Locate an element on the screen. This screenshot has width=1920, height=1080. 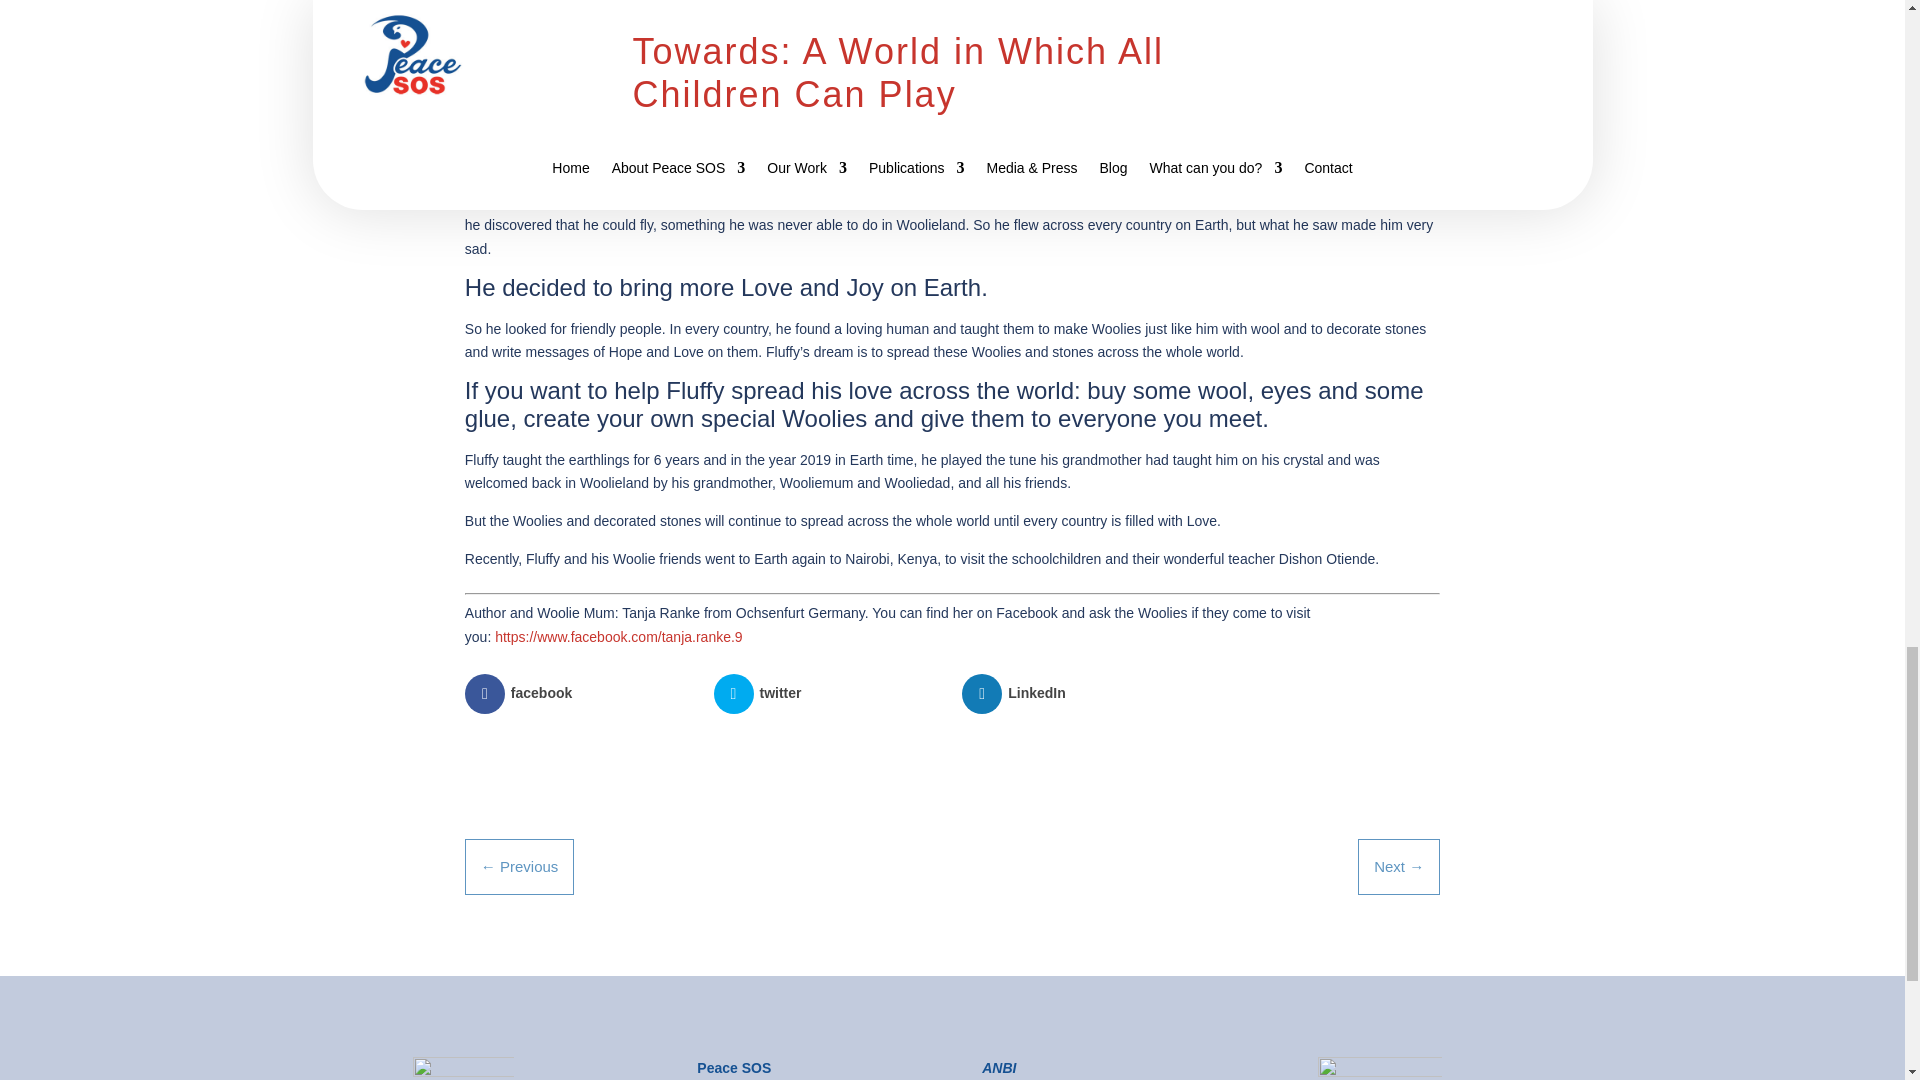
twitter is located at coordinates (828, 693).